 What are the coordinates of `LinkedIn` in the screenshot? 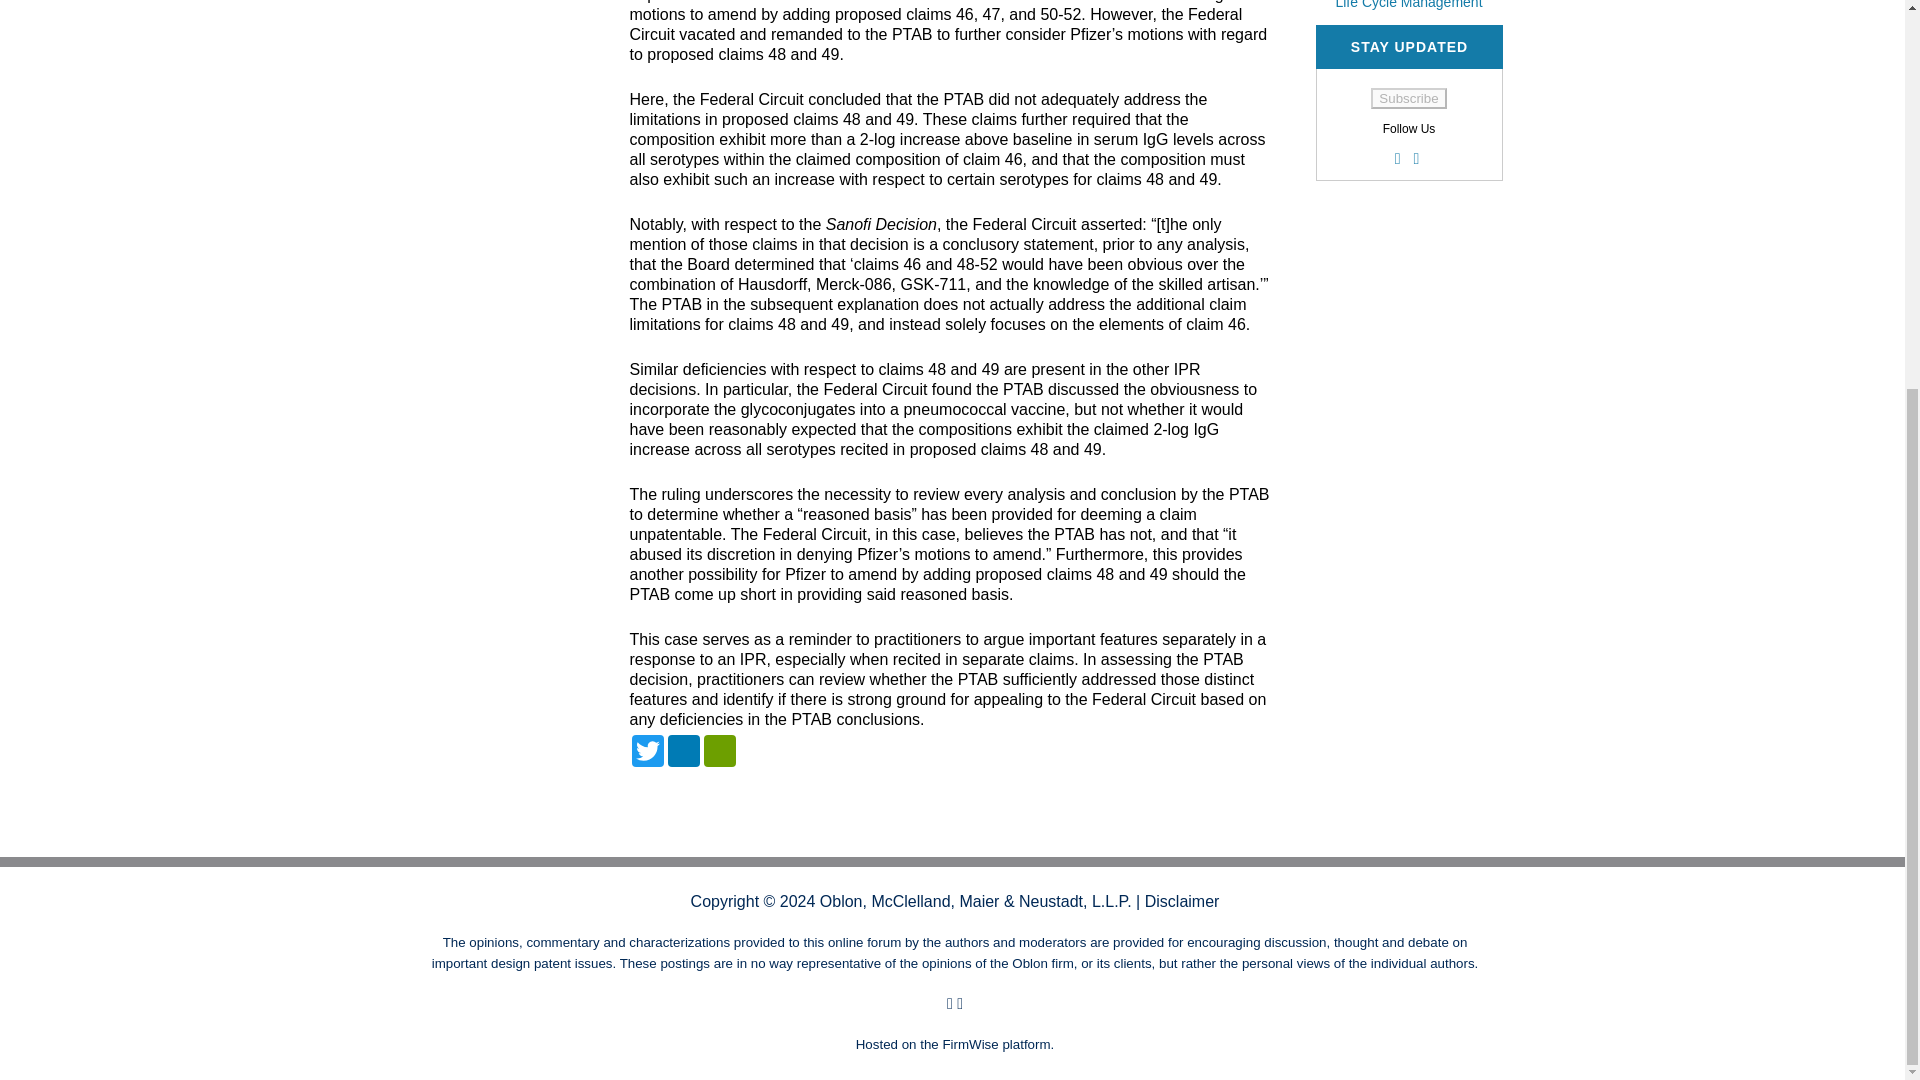 It's located at (684, 750).